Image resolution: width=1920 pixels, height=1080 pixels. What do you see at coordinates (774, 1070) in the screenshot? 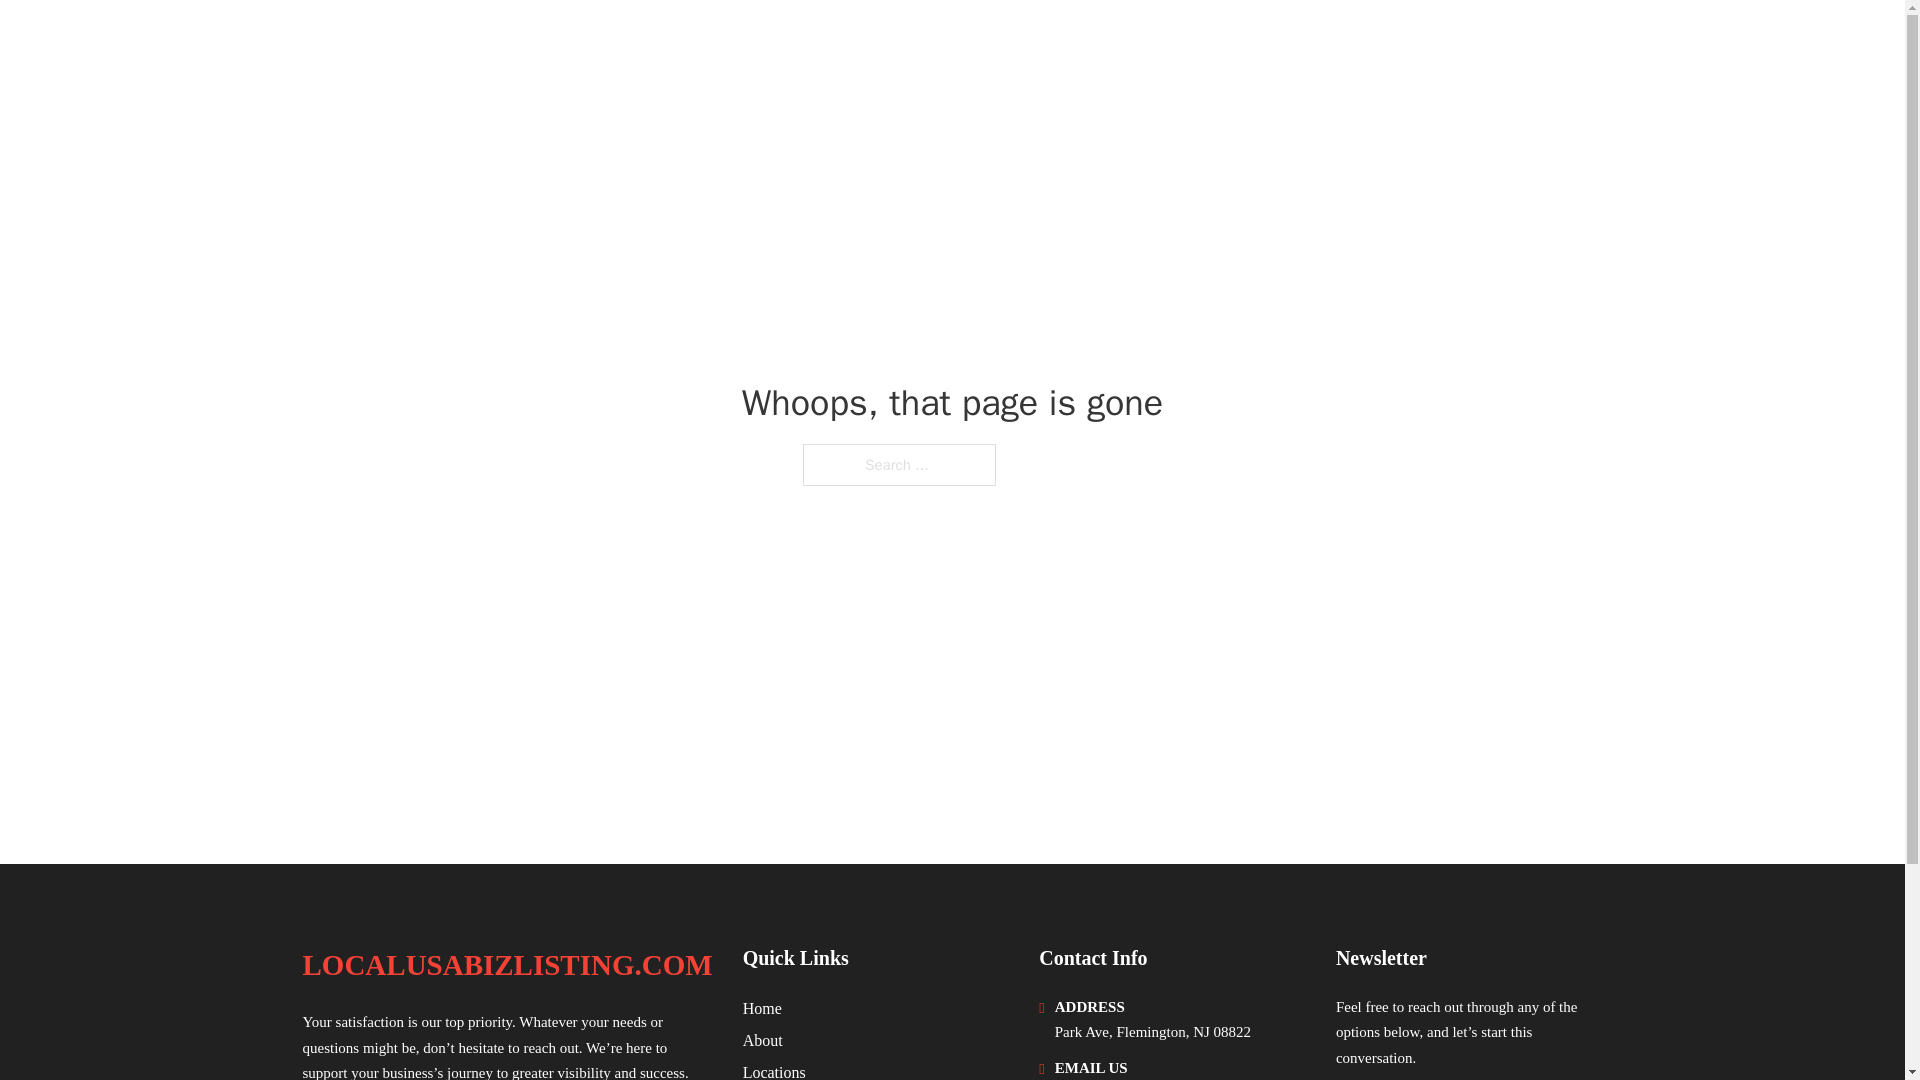
I see `Locations` at bounding box center [774, 1070].